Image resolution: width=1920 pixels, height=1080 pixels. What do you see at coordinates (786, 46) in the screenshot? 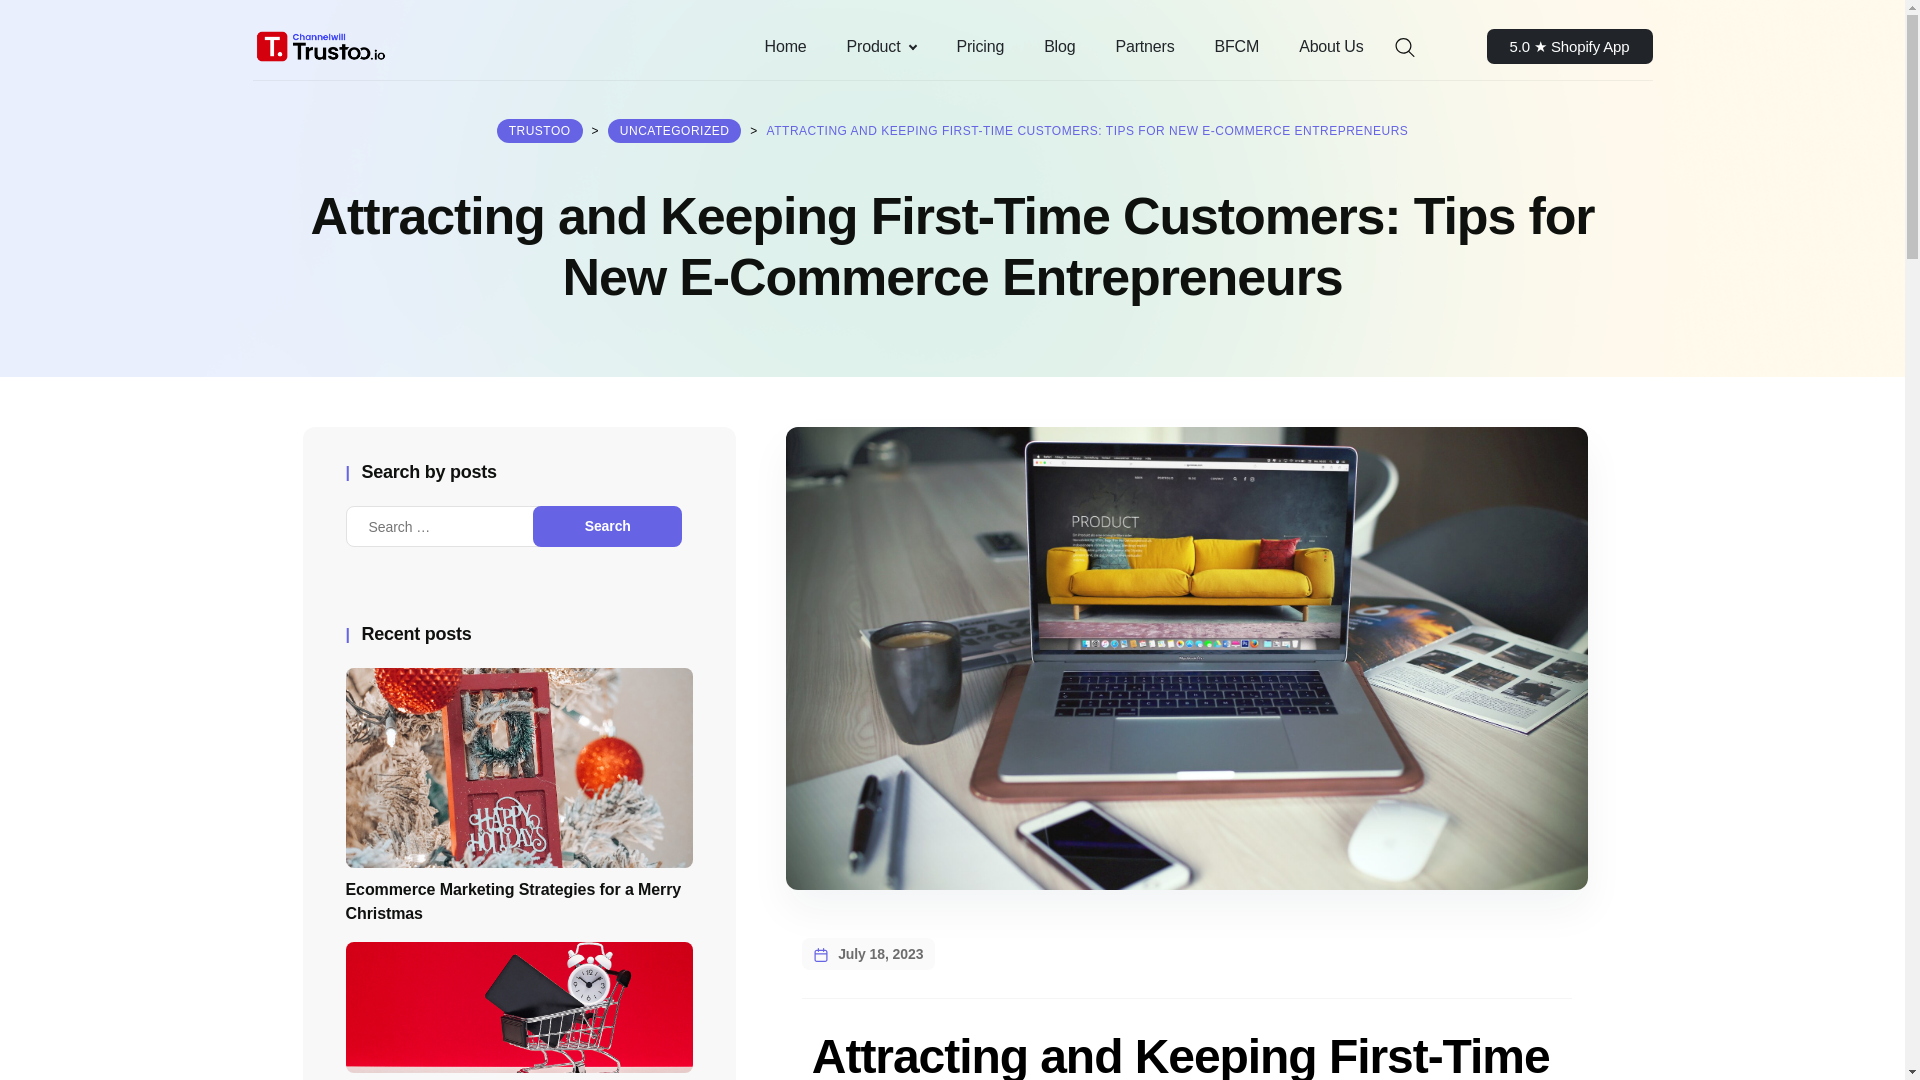
I see `Home` at bounding box center [786, 46].